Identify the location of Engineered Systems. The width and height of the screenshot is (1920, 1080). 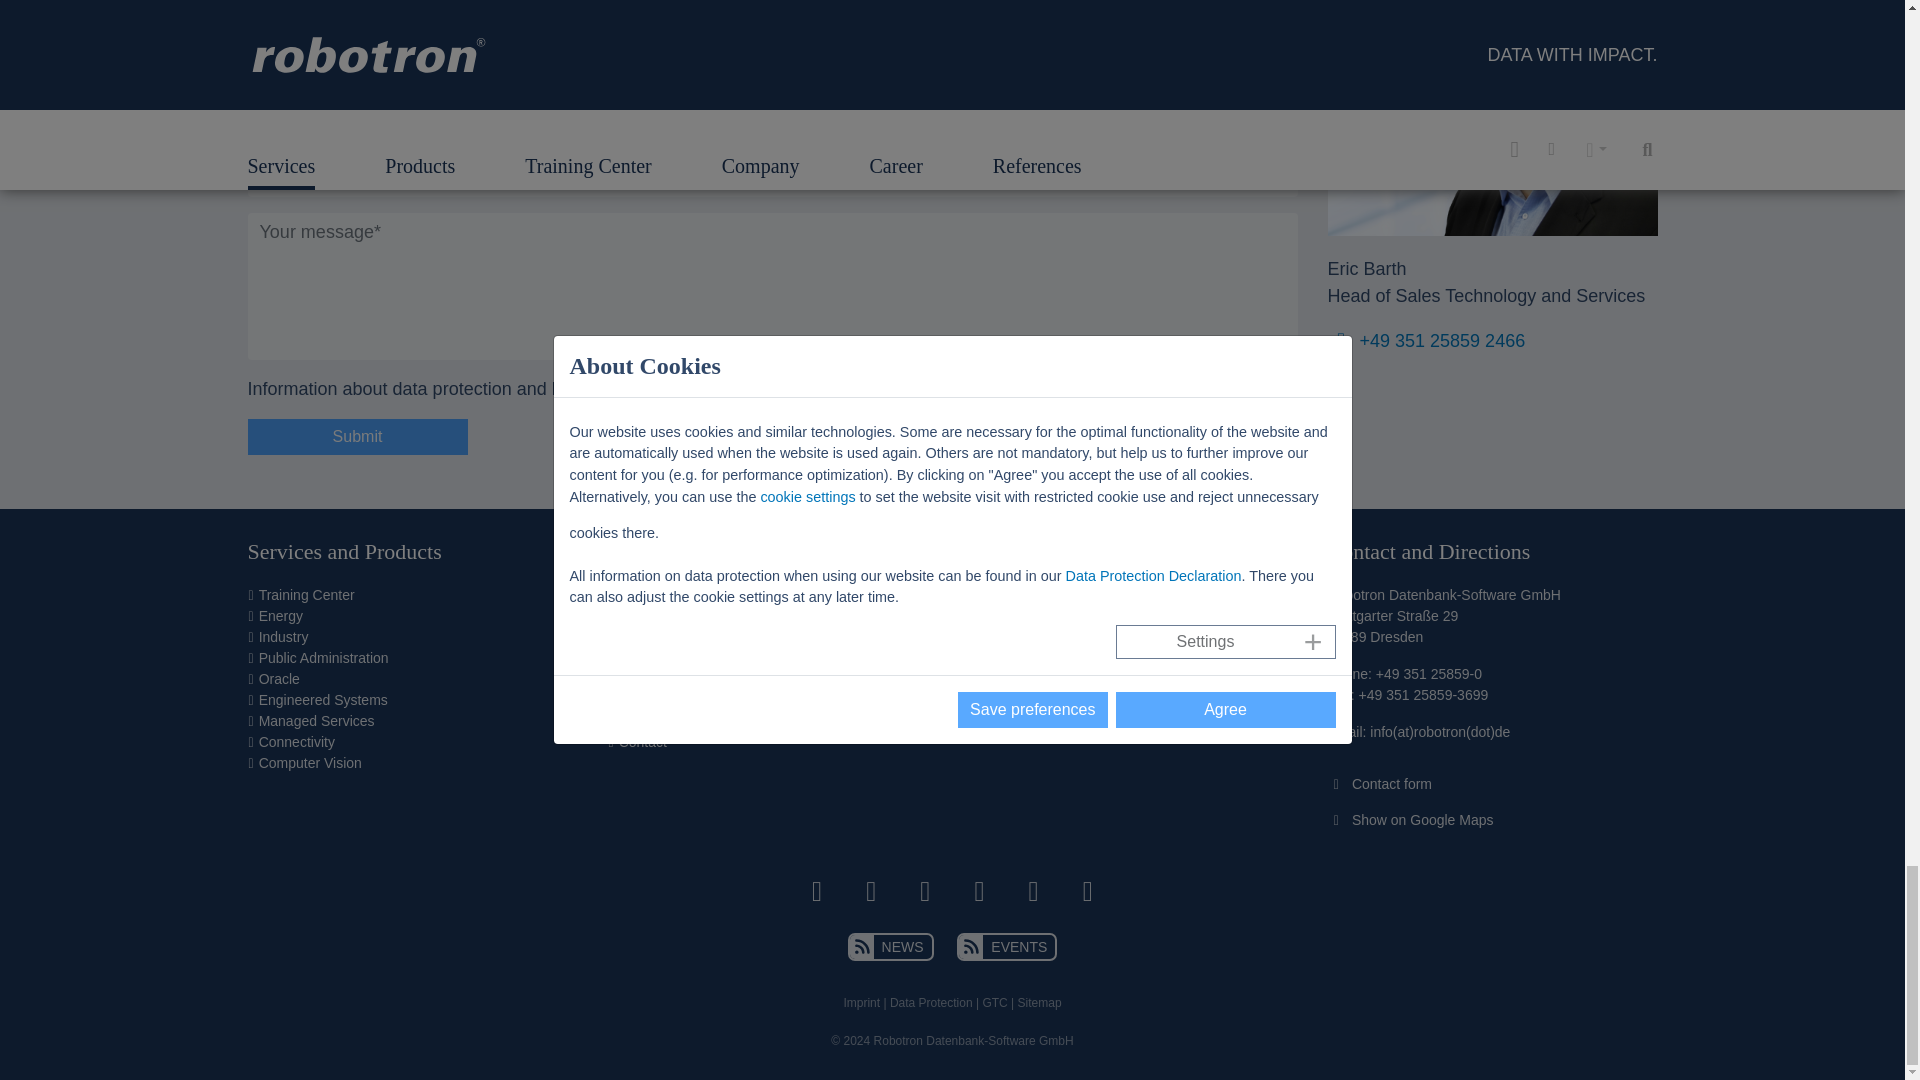
(323, 700).